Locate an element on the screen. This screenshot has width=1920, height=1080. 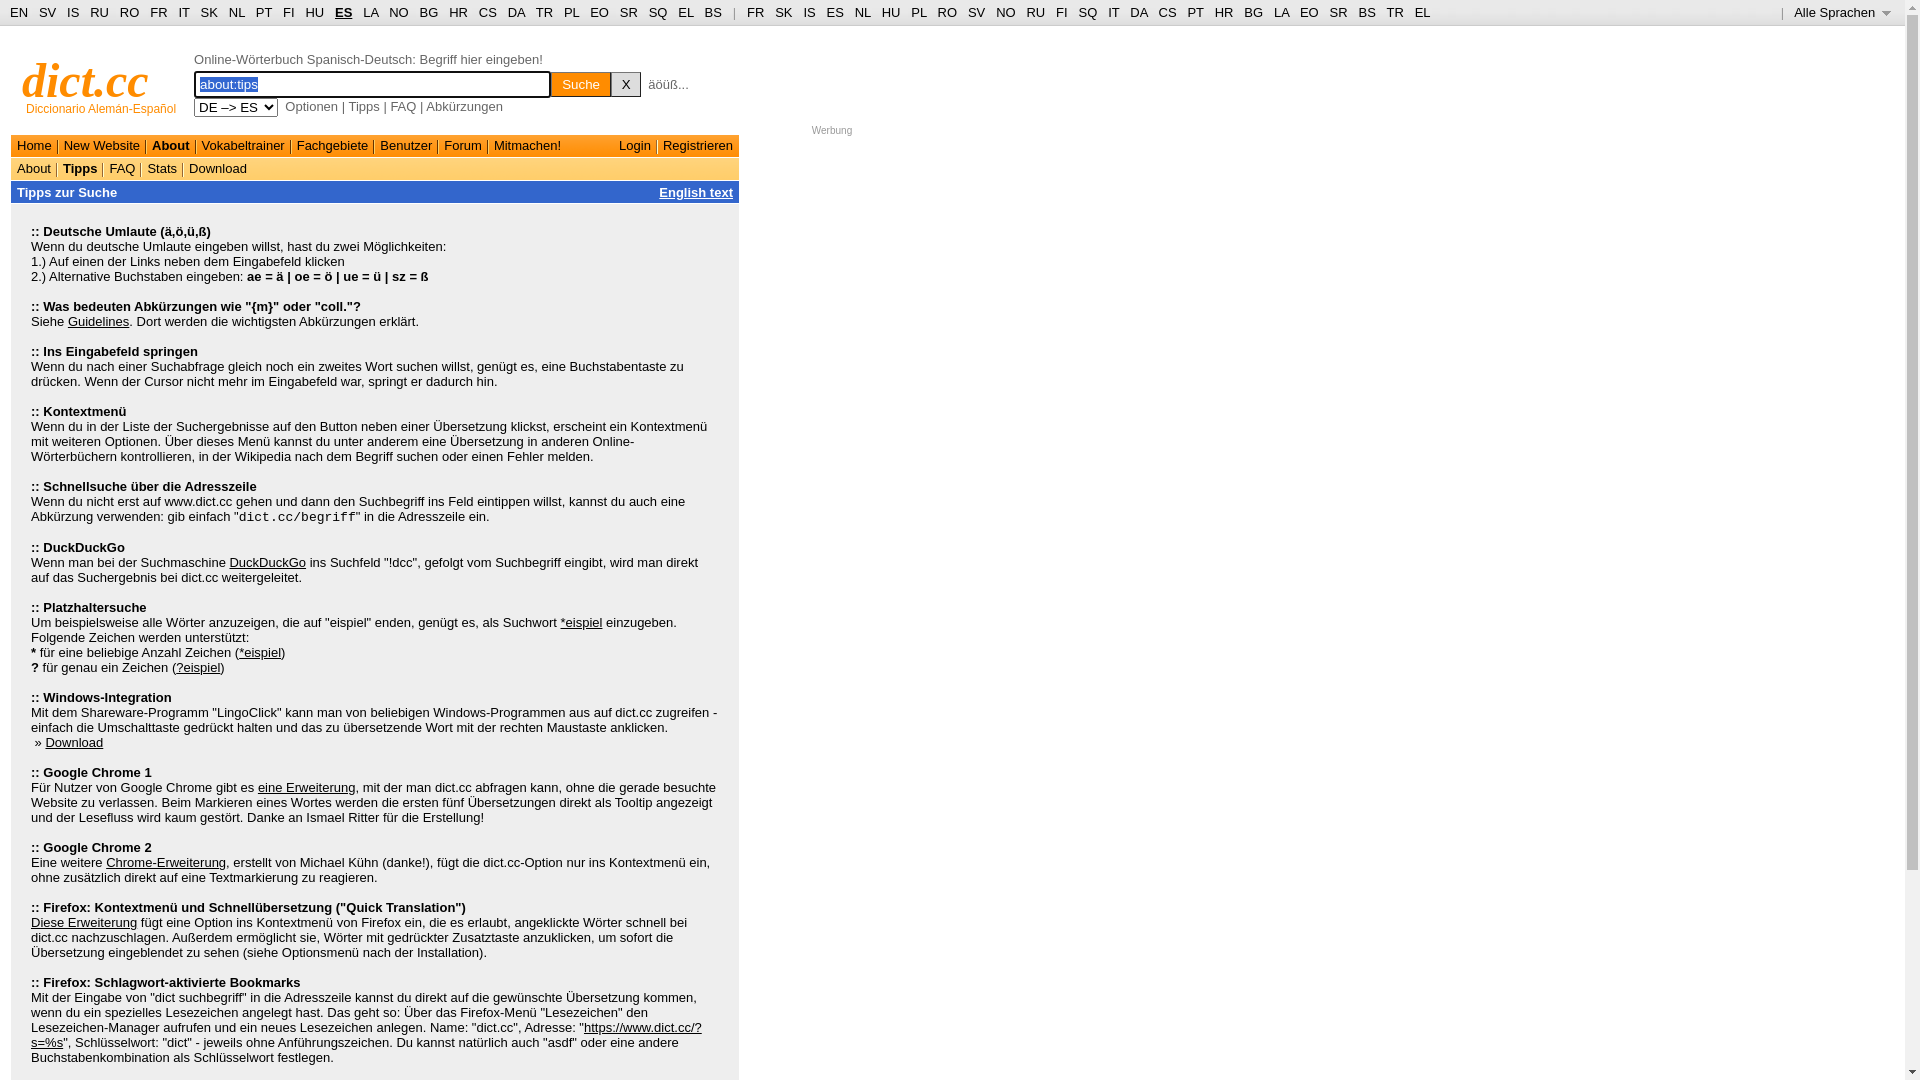
SQ is located at coordinates (1088, 12).